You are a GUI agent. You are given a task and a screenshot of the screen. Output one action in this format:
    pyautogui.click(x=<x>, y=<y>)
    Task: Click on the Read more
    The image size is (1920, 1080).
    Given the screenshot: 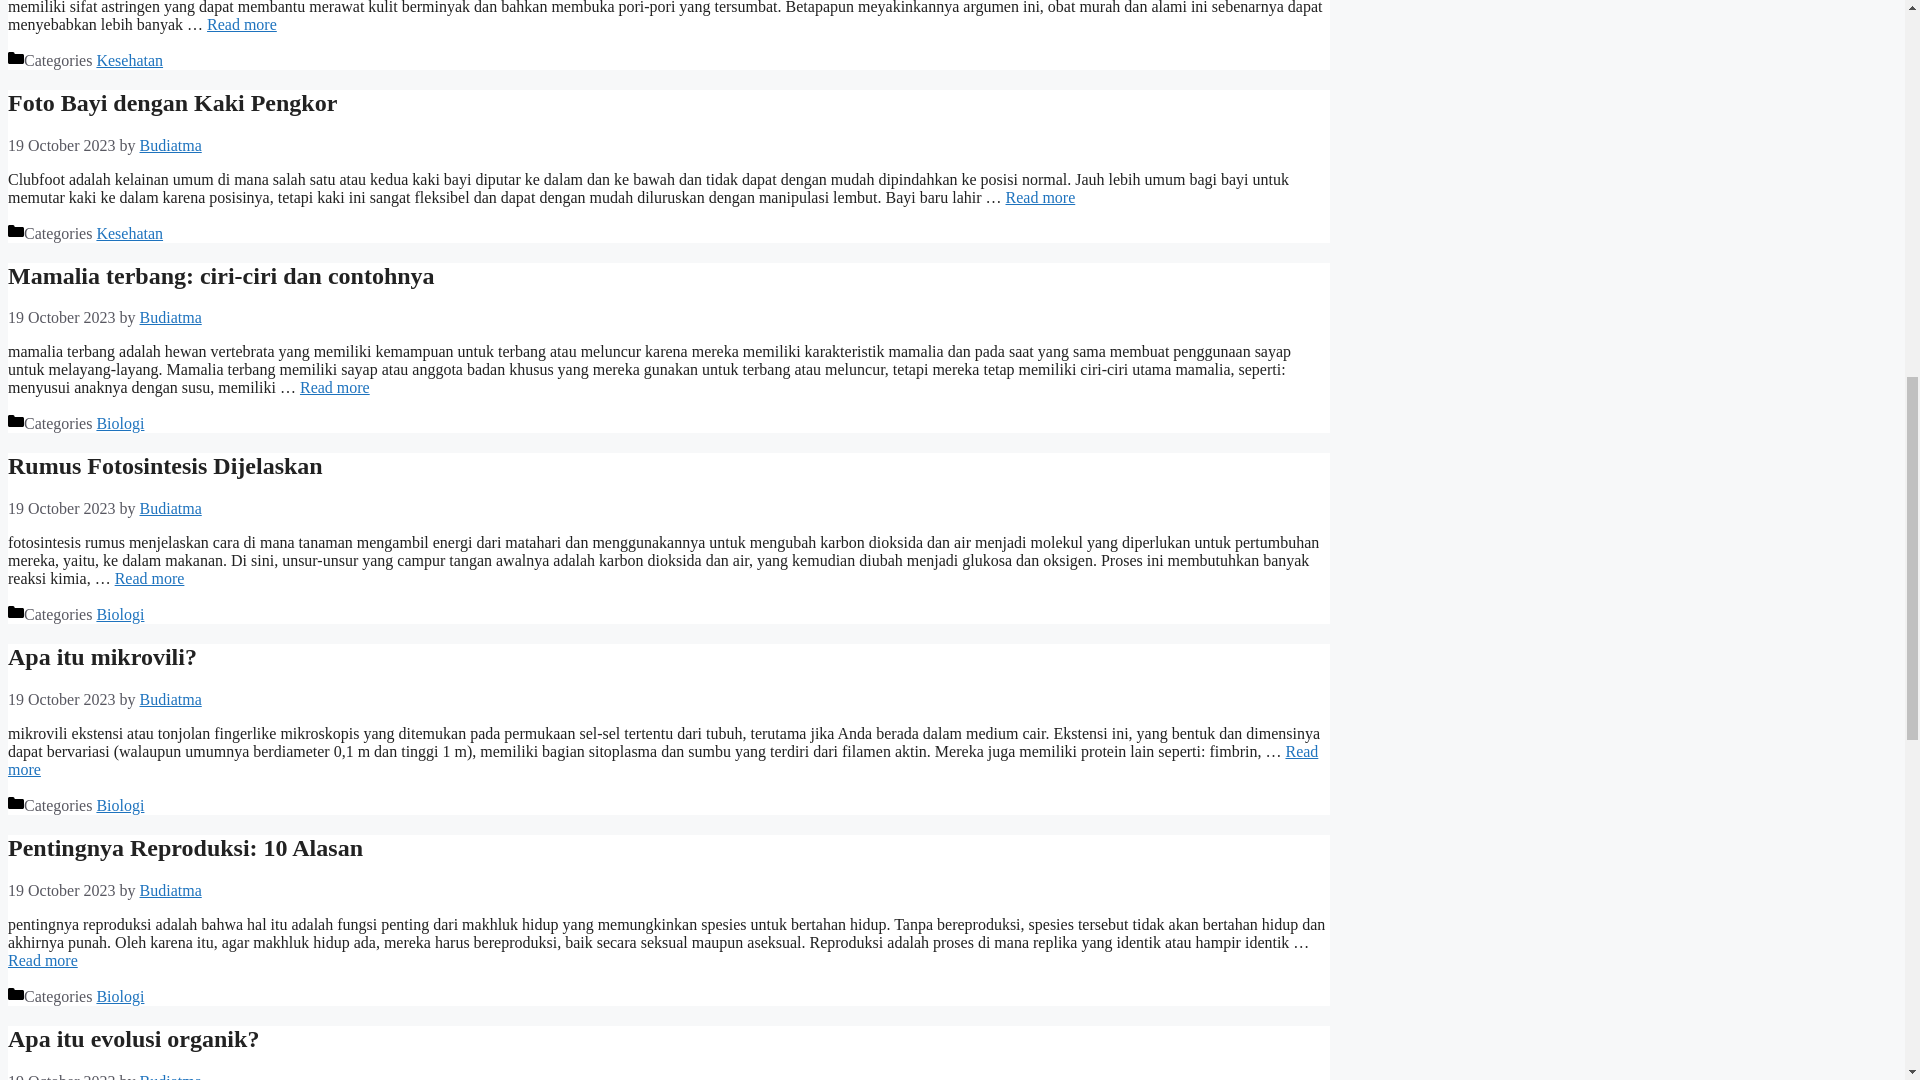 What is the action you would take?
    pyautogui.click(x=334, y=388)
    